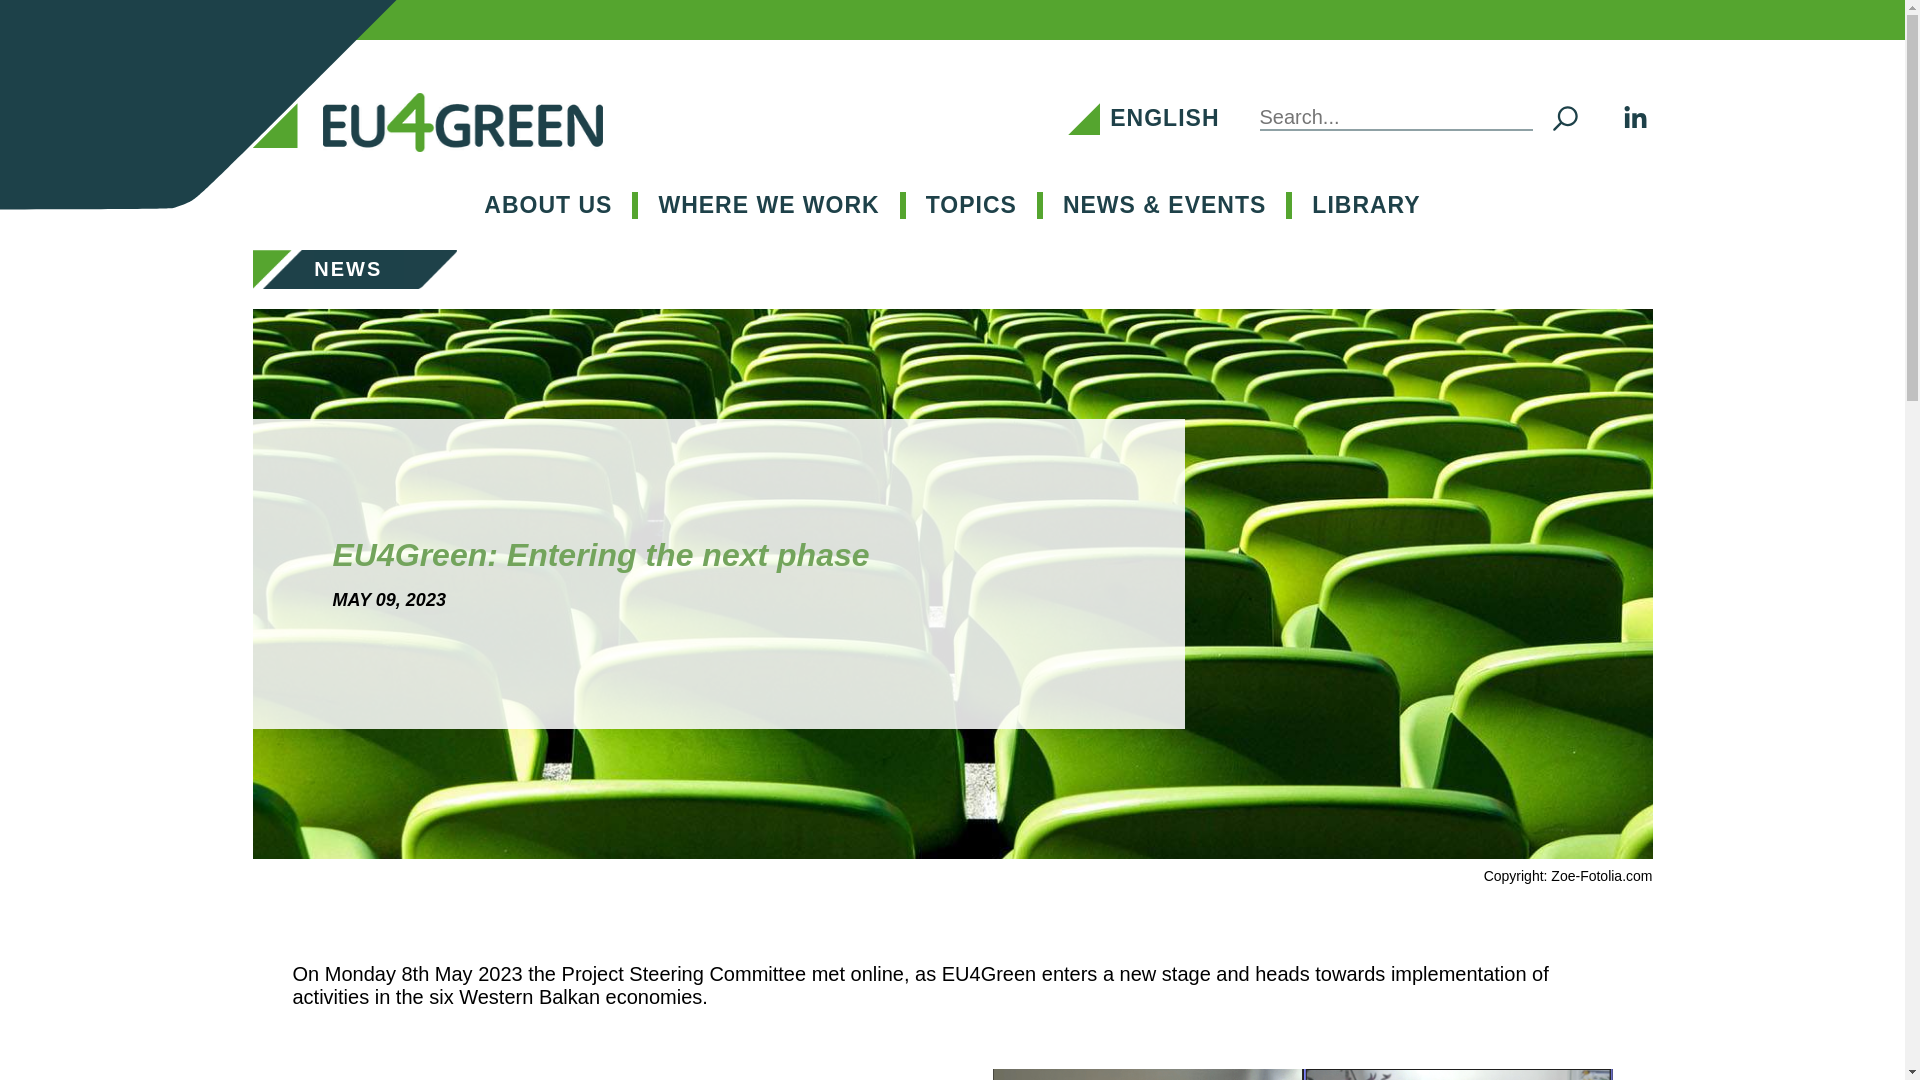 The width and height of the screenshot is (1920, 1080). I want to click on Search..., so click(1396, 118).